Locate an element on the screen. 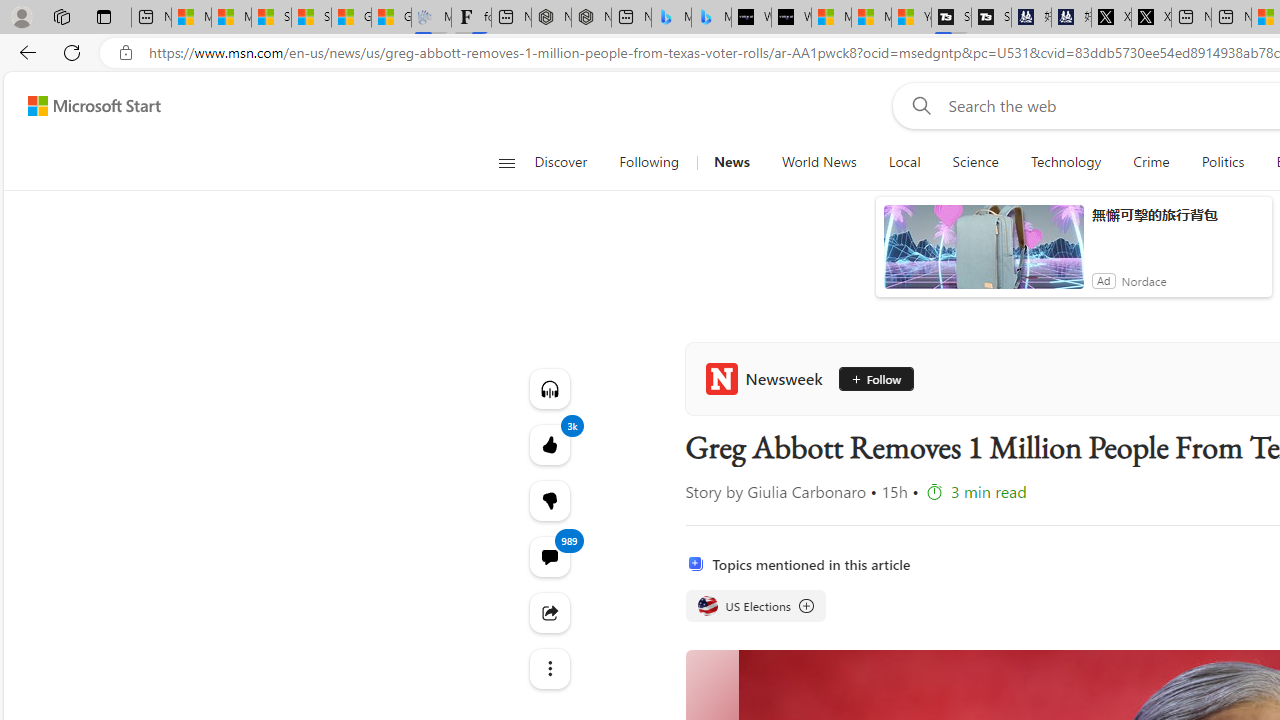  Crime is located at coordinates (1152, 162).